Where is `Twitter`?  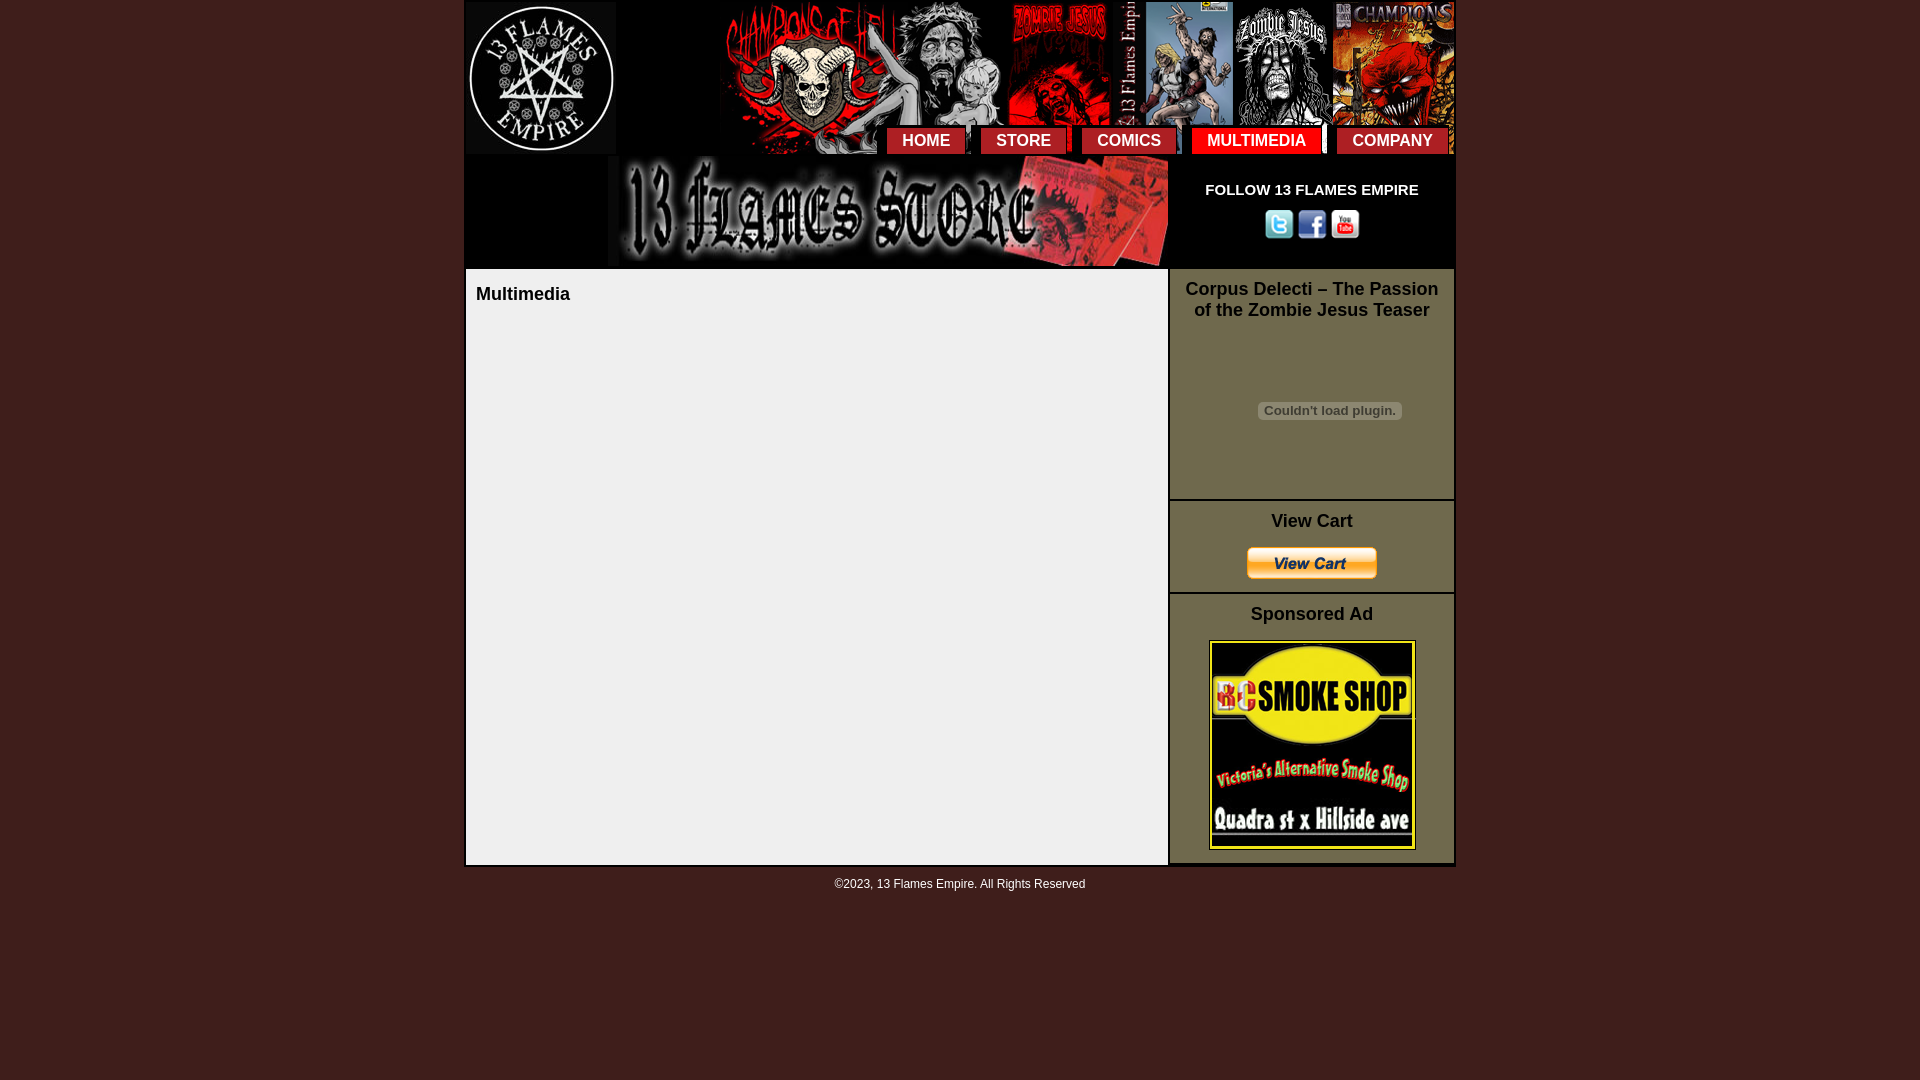
Twitter is located at coordinates (1279, 225).